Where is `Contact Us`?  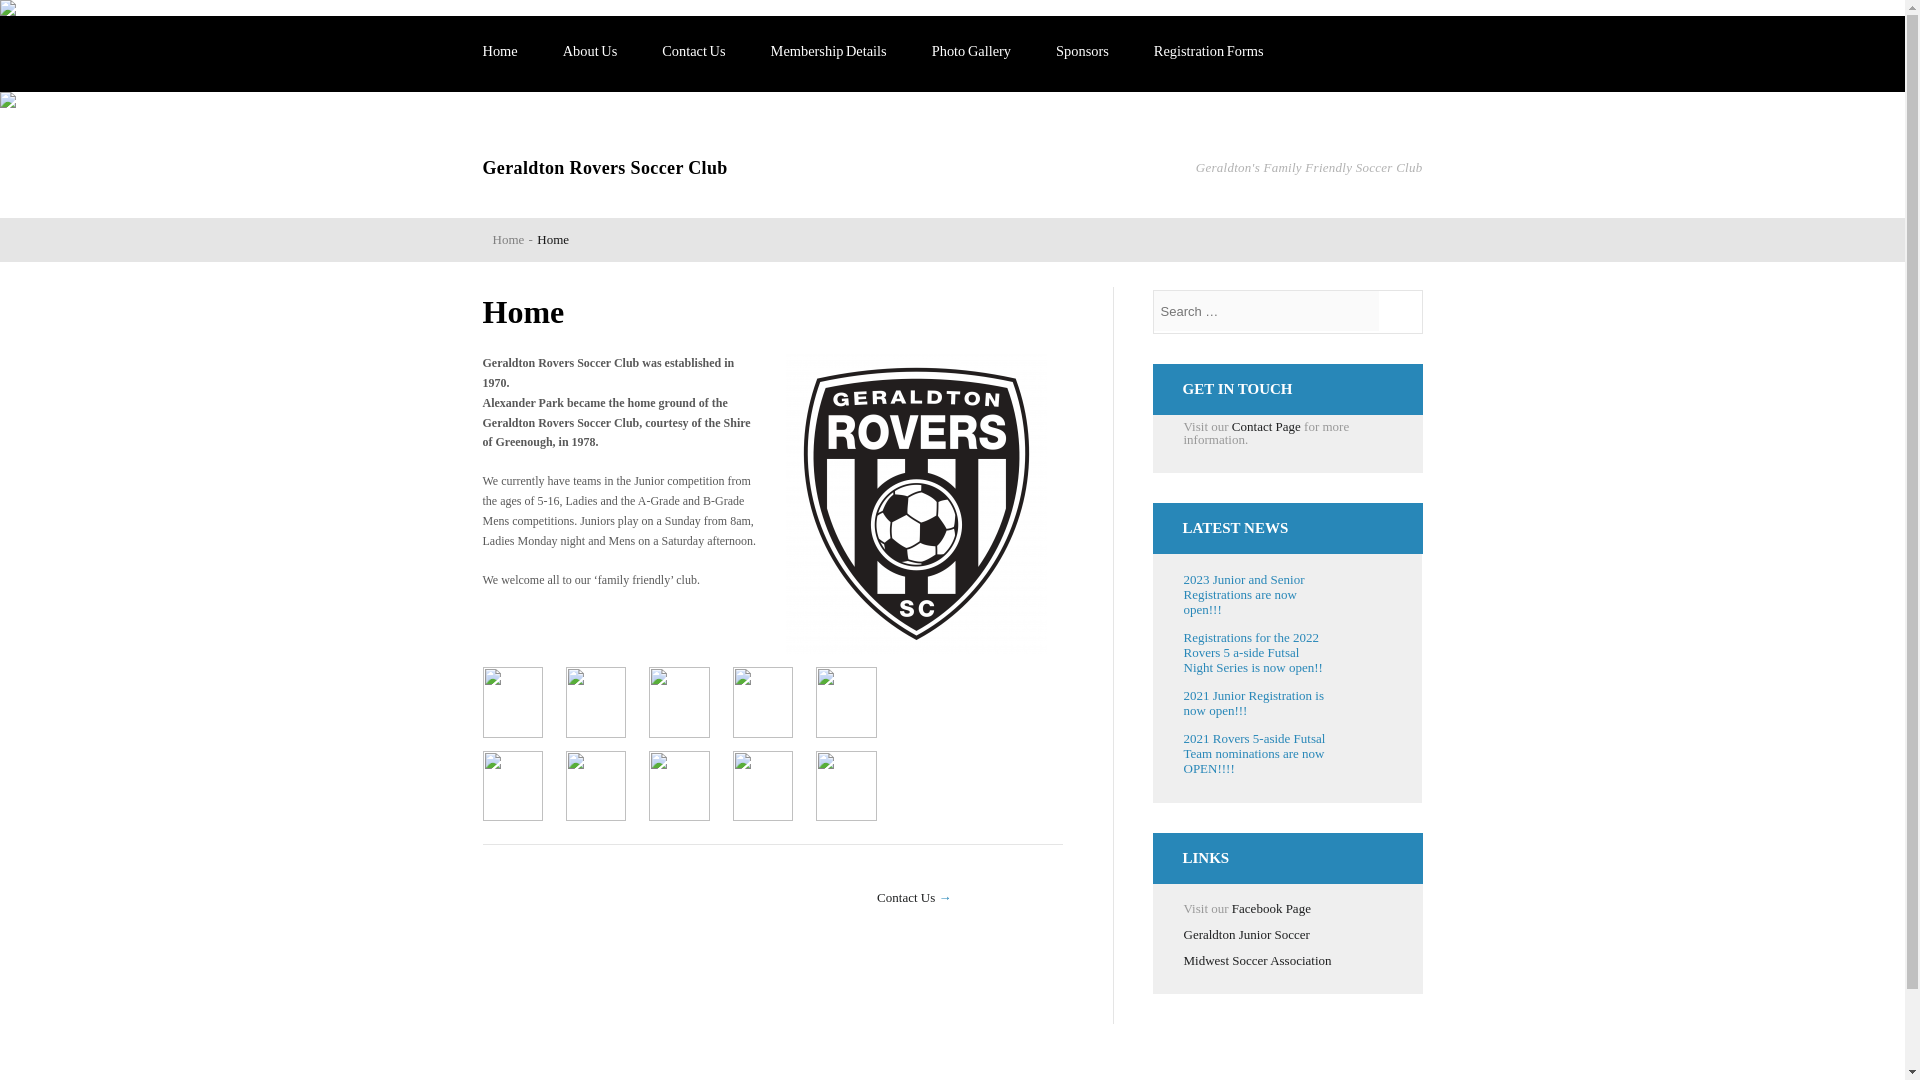
Contact Us is located at coordinates (694, 51).